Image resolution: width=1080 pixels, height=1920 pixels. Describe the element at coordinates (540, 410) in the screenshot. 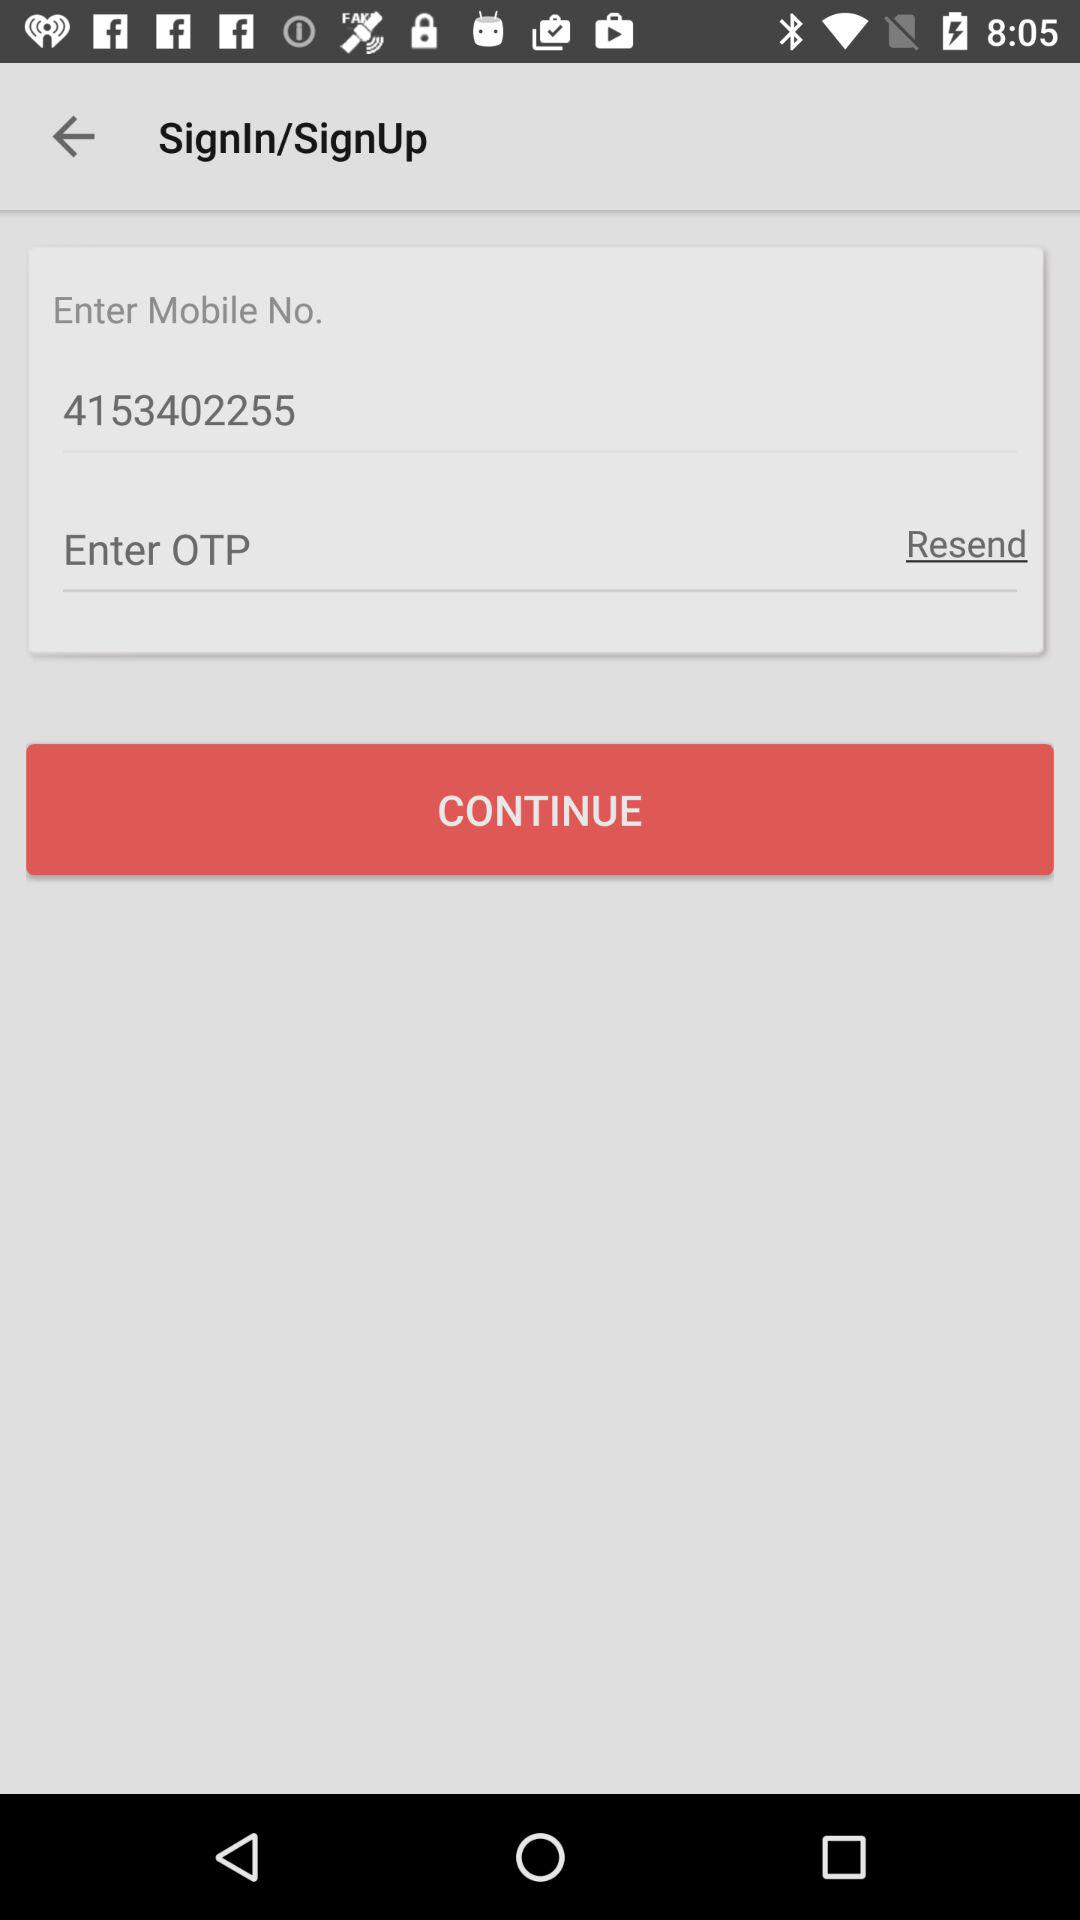

I see `tap 4153402255 item` at that location.